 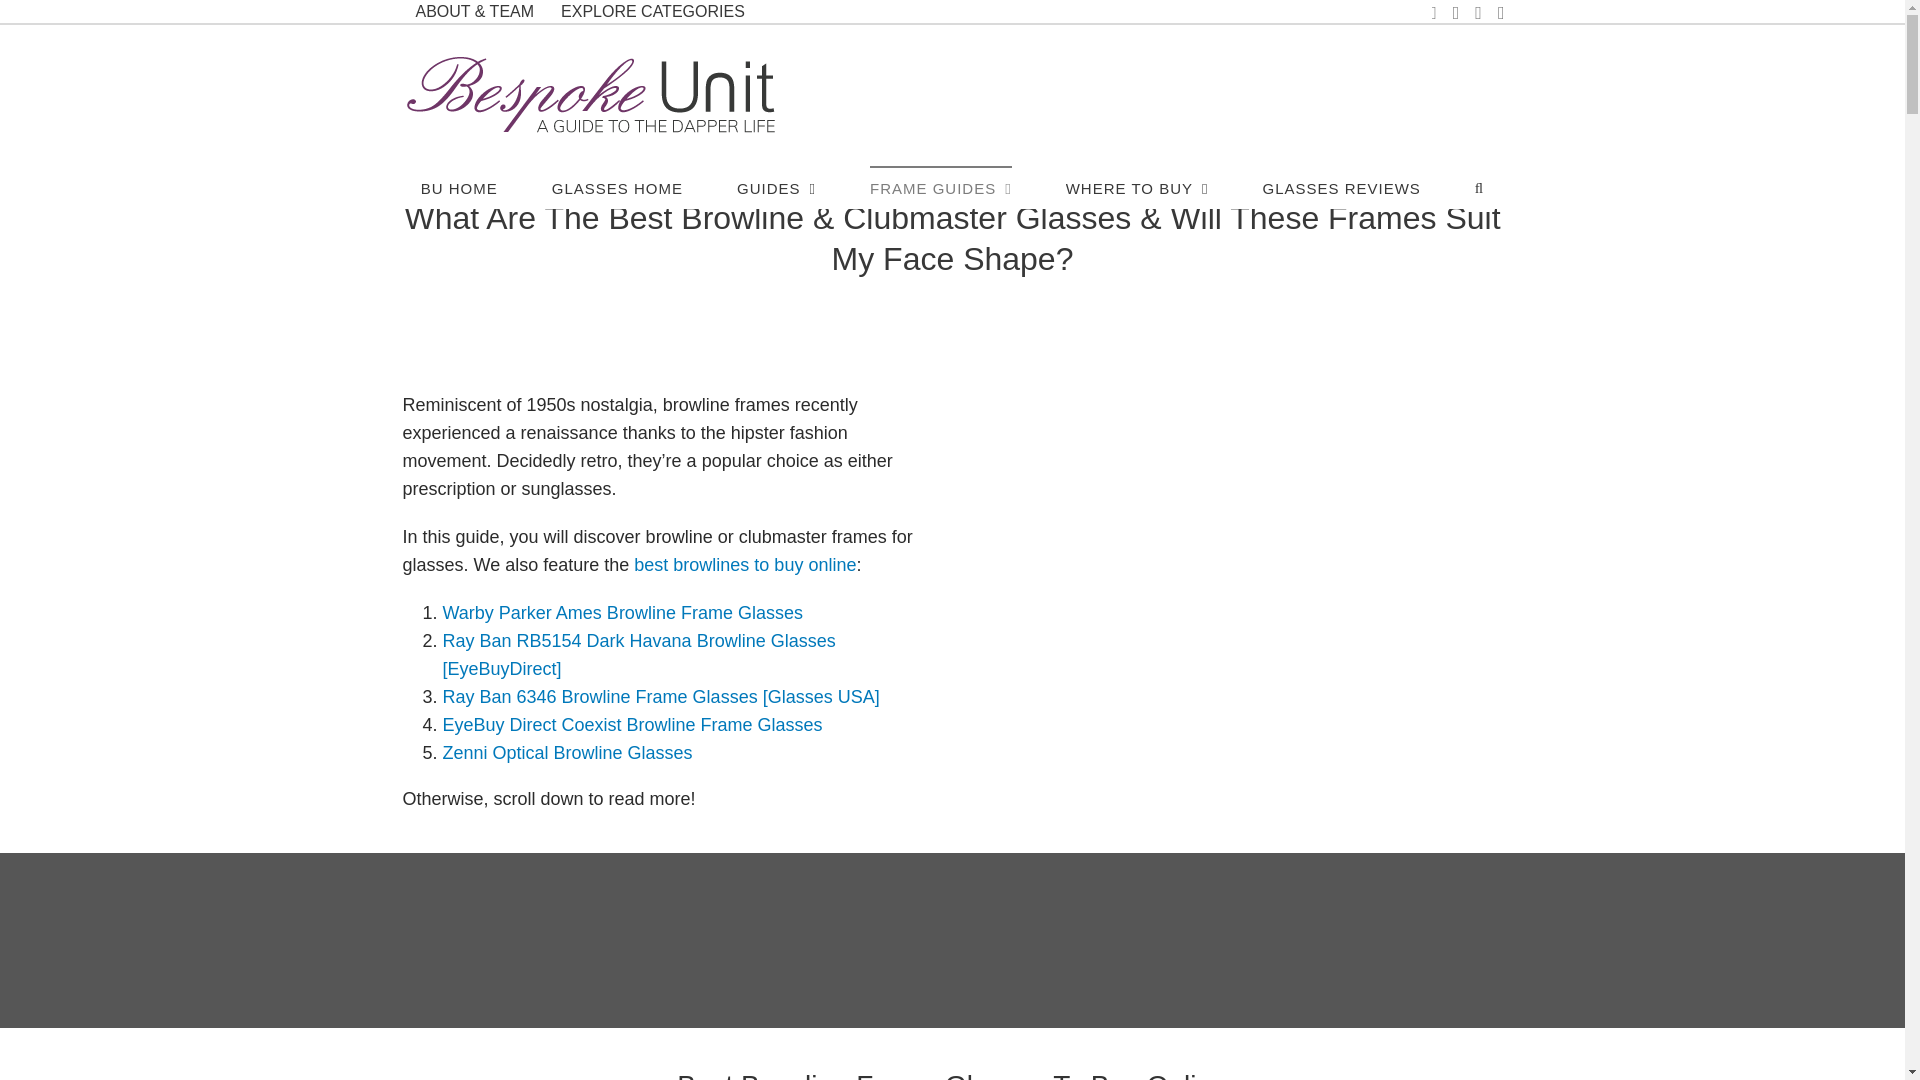 I want to click on FRAME GUIDES, so click(x=940, y=187).